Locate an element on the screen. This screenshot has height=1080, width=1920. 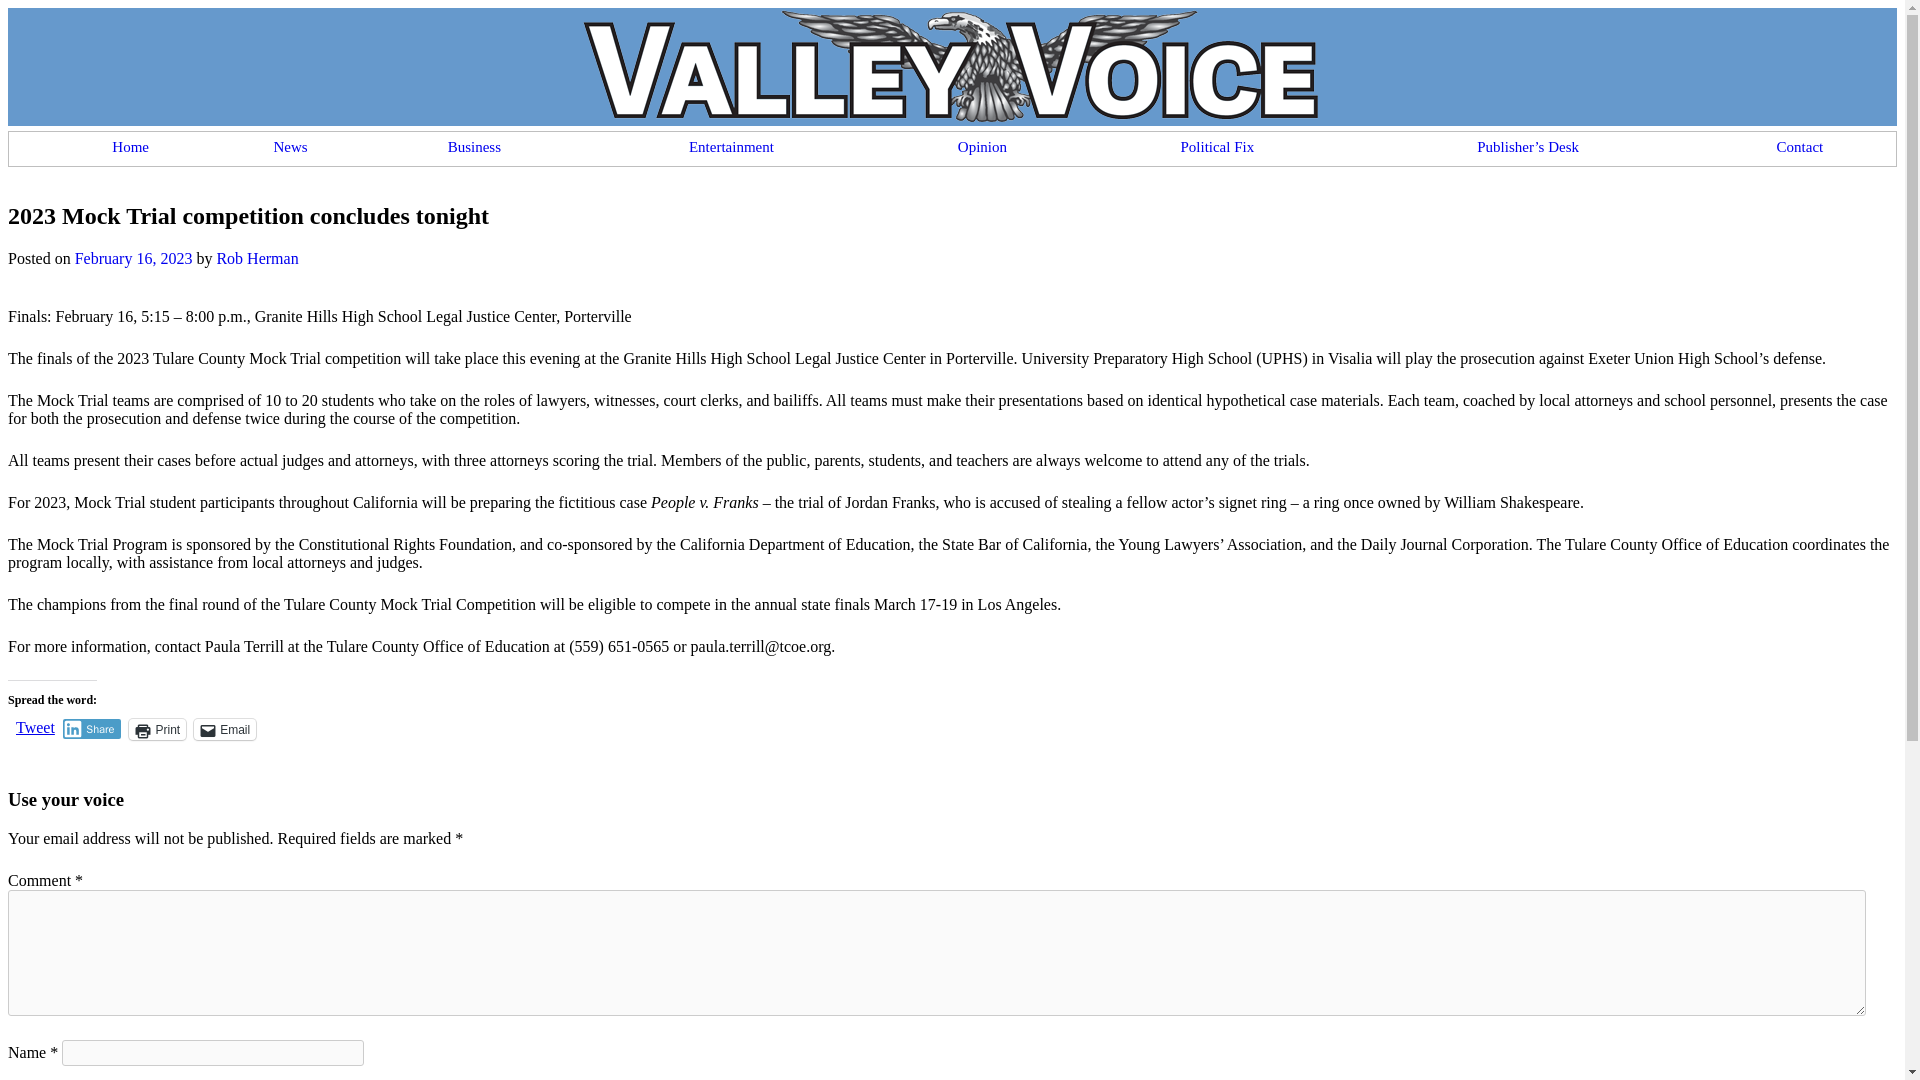
Click to print is located at coordinates (157, 729).